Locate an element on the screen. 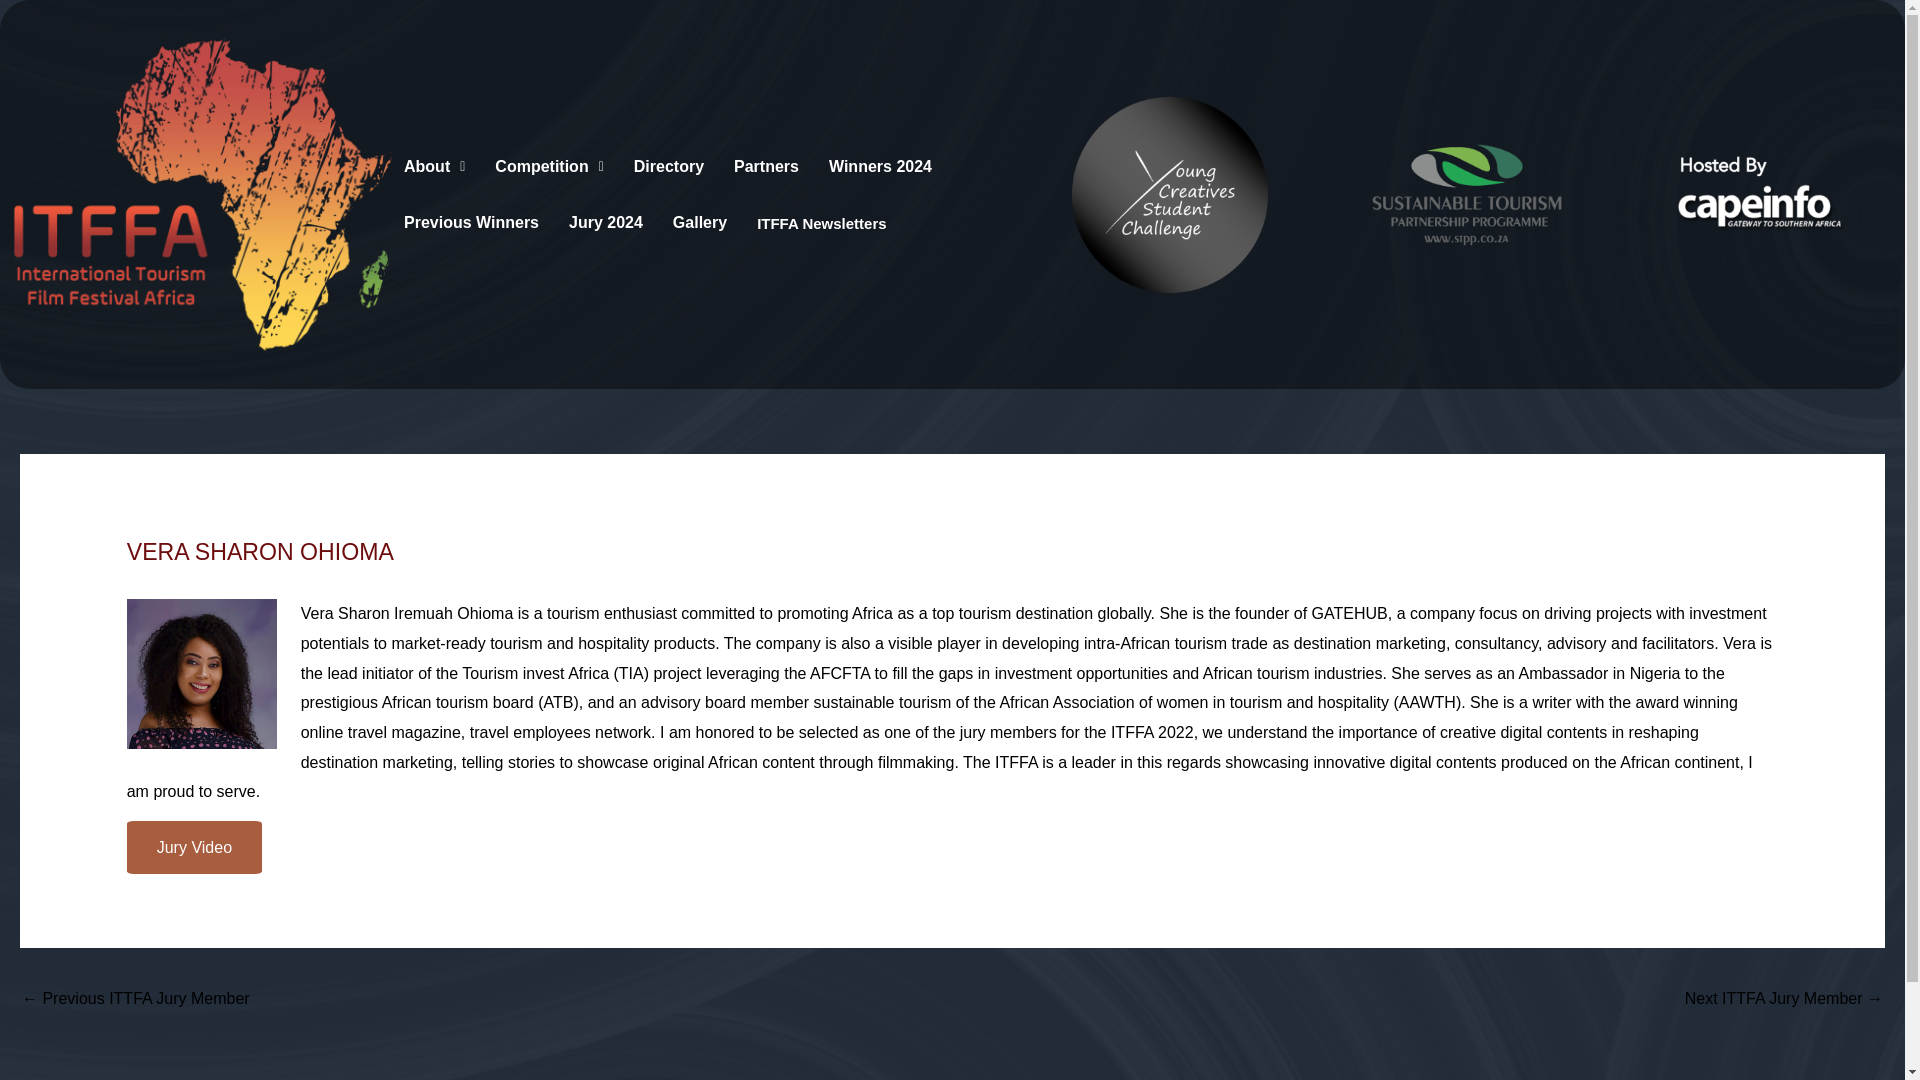  Previous Winners is located at coordinates (471, 222).